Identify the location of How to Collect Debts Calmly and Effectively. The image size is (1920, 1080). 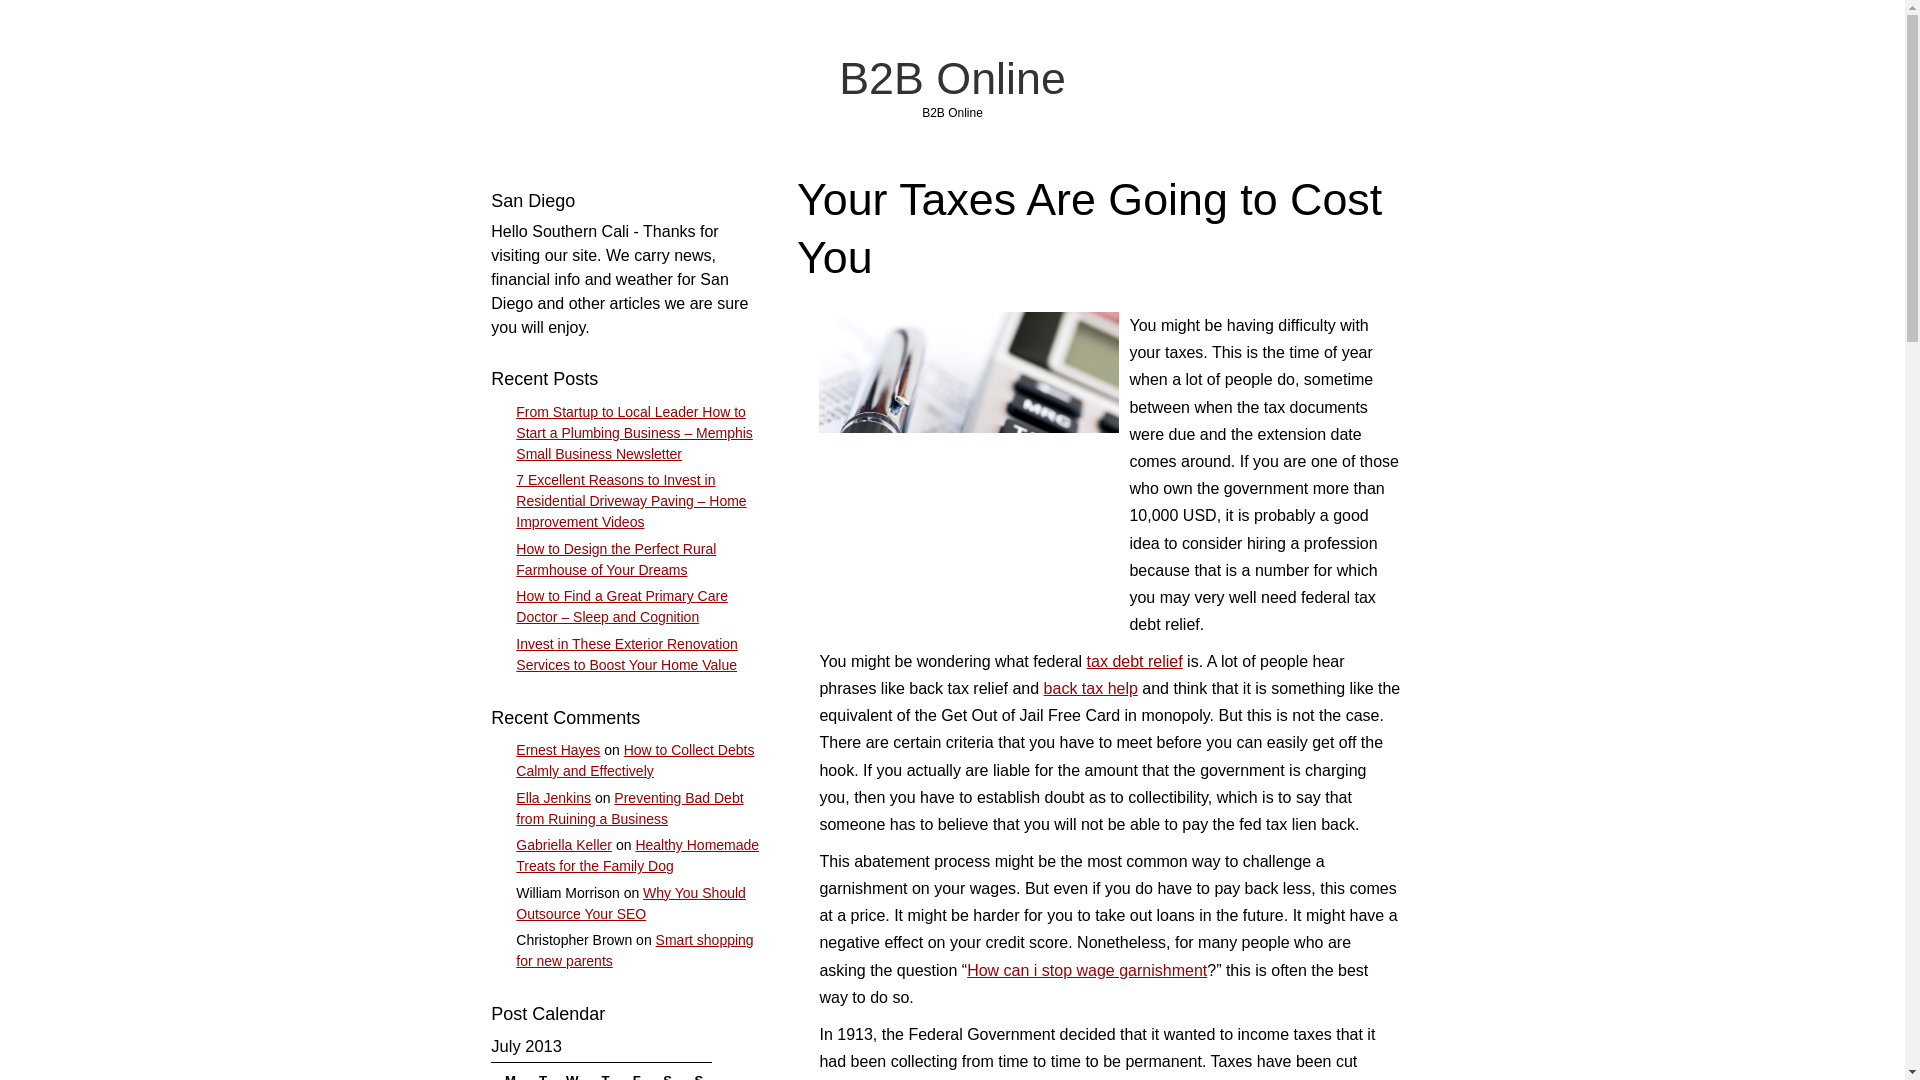
(635, 760).